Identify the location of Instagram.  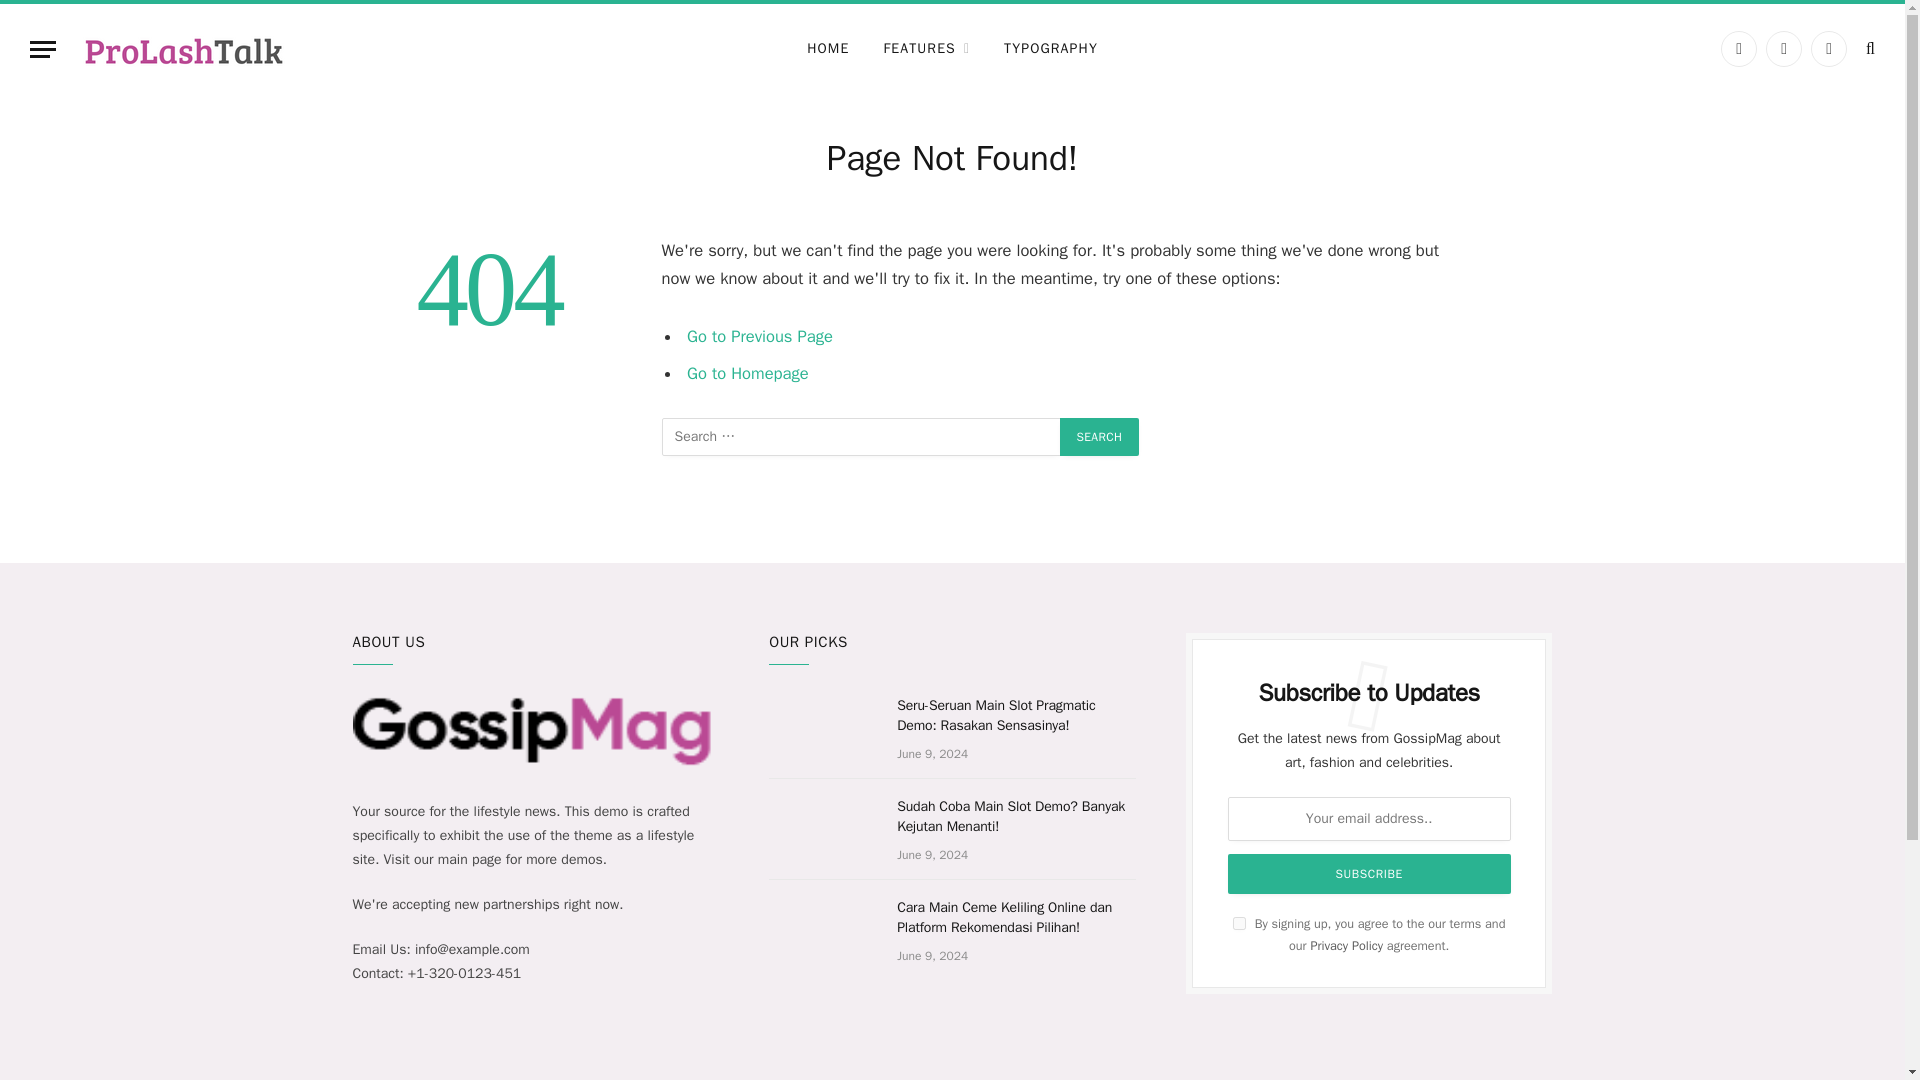
(1828, 48).